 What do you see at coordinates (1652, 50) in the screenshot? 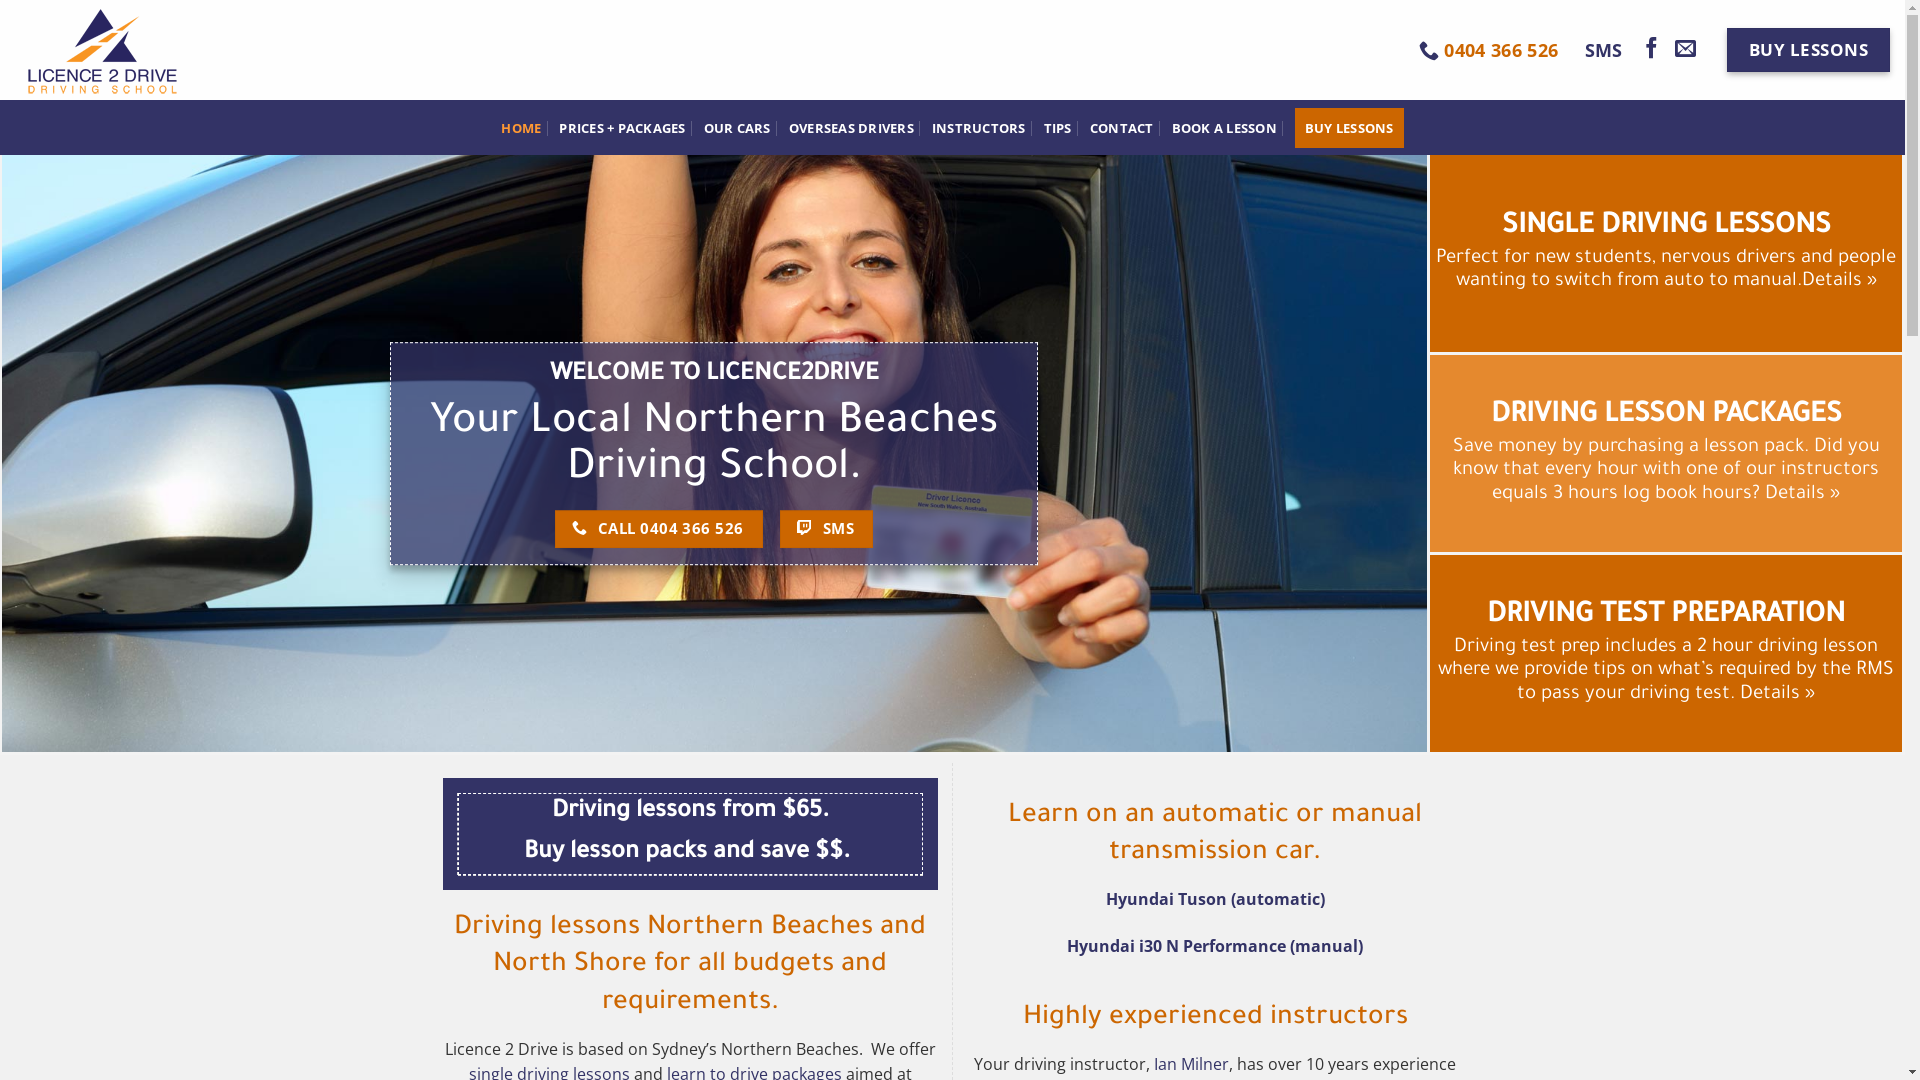
I see `Follow on Facebook` at bounding box center [1652, 50].